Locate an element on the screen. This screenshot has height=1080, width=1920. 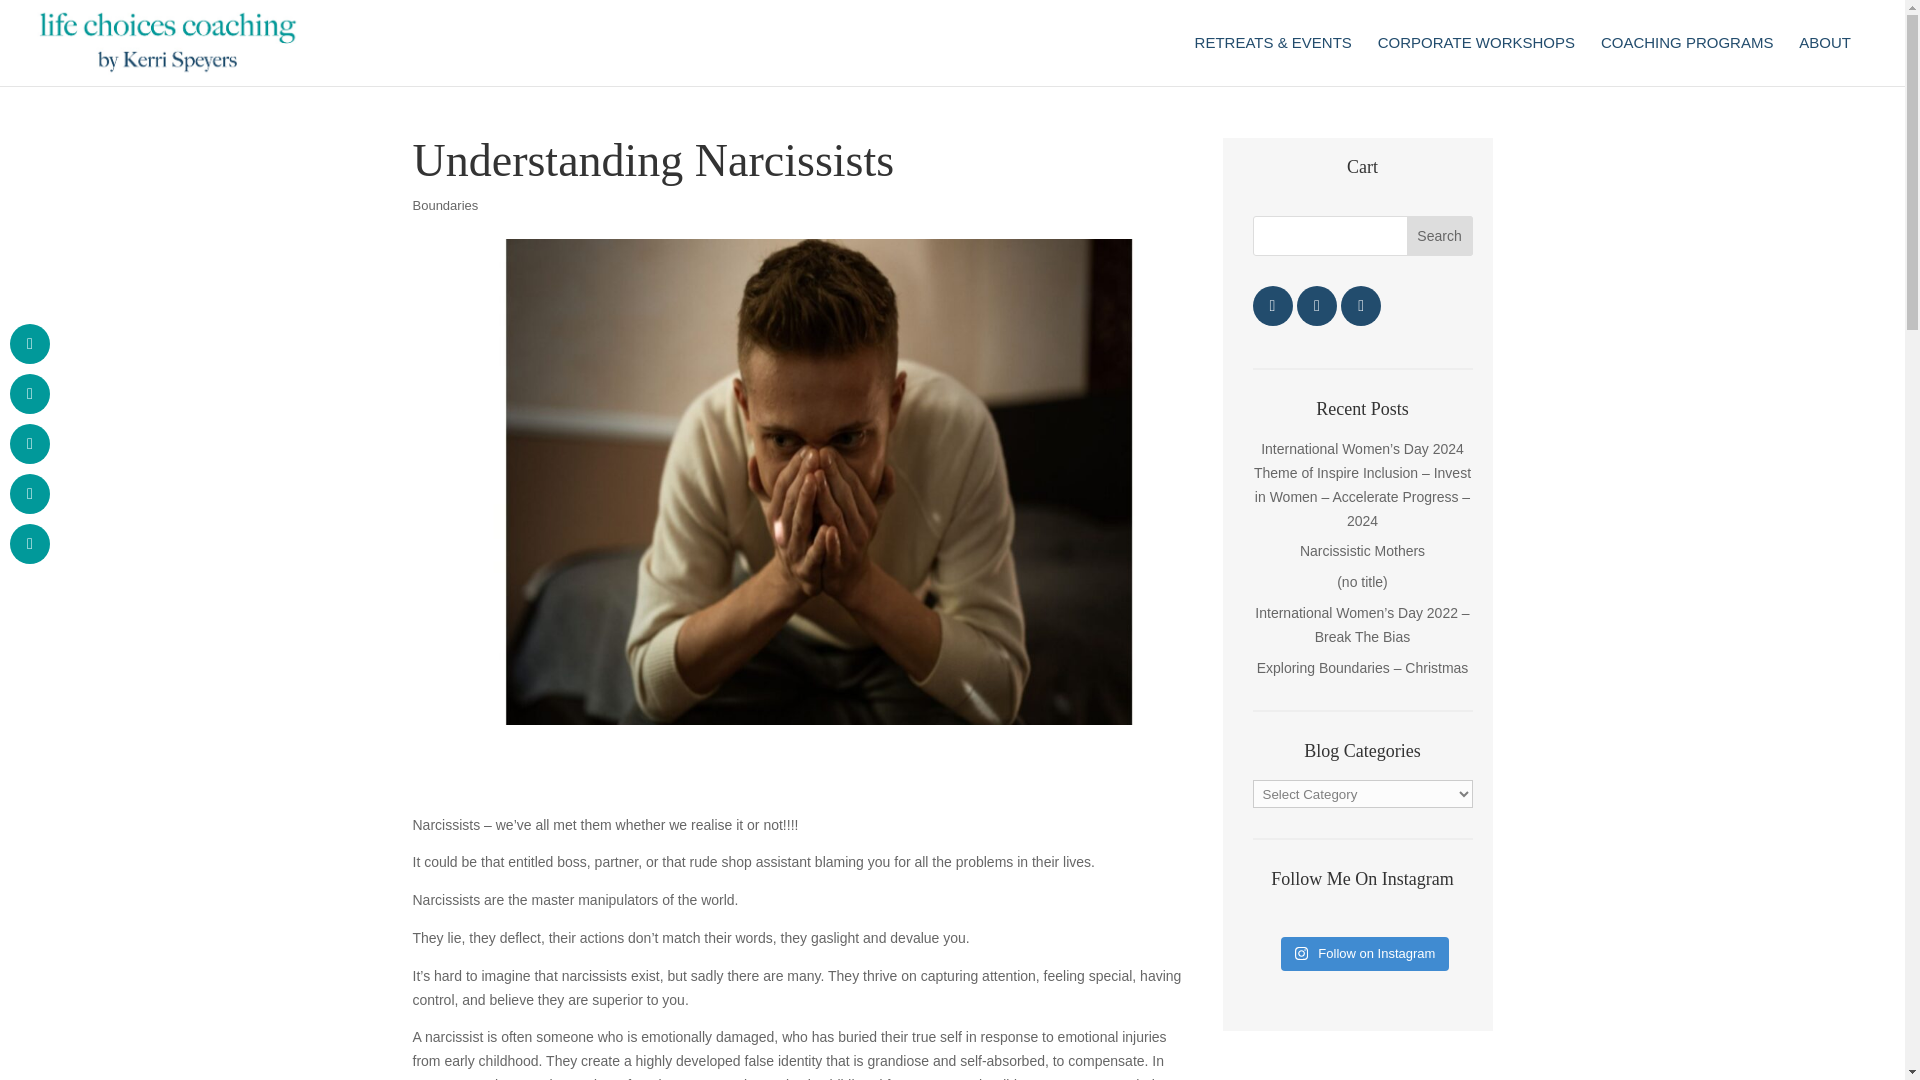
Boundaries is located at coordinates (445, 204).